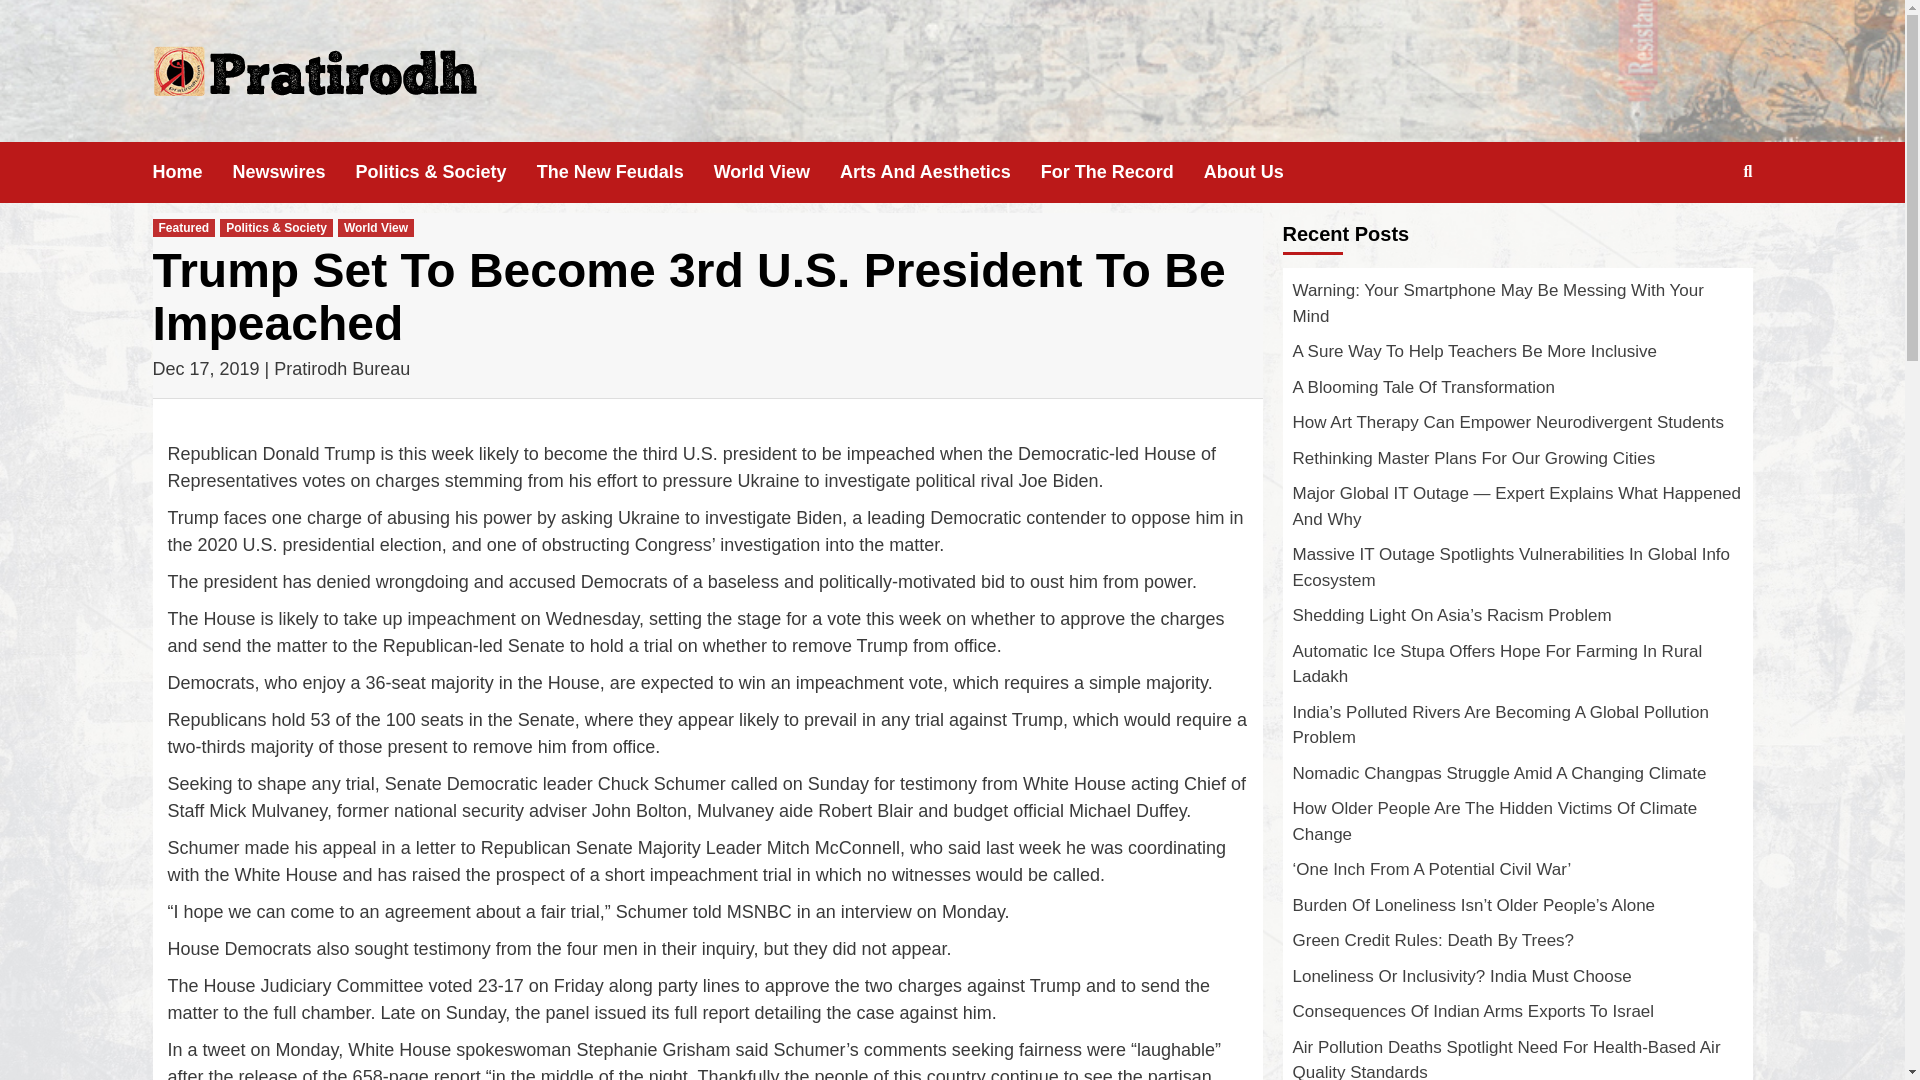 The image size is (1920, 1080). What do you see at coordinates (1258, 172) in the screenshot?
I see `About Us` at bounding box center [1258, 172].